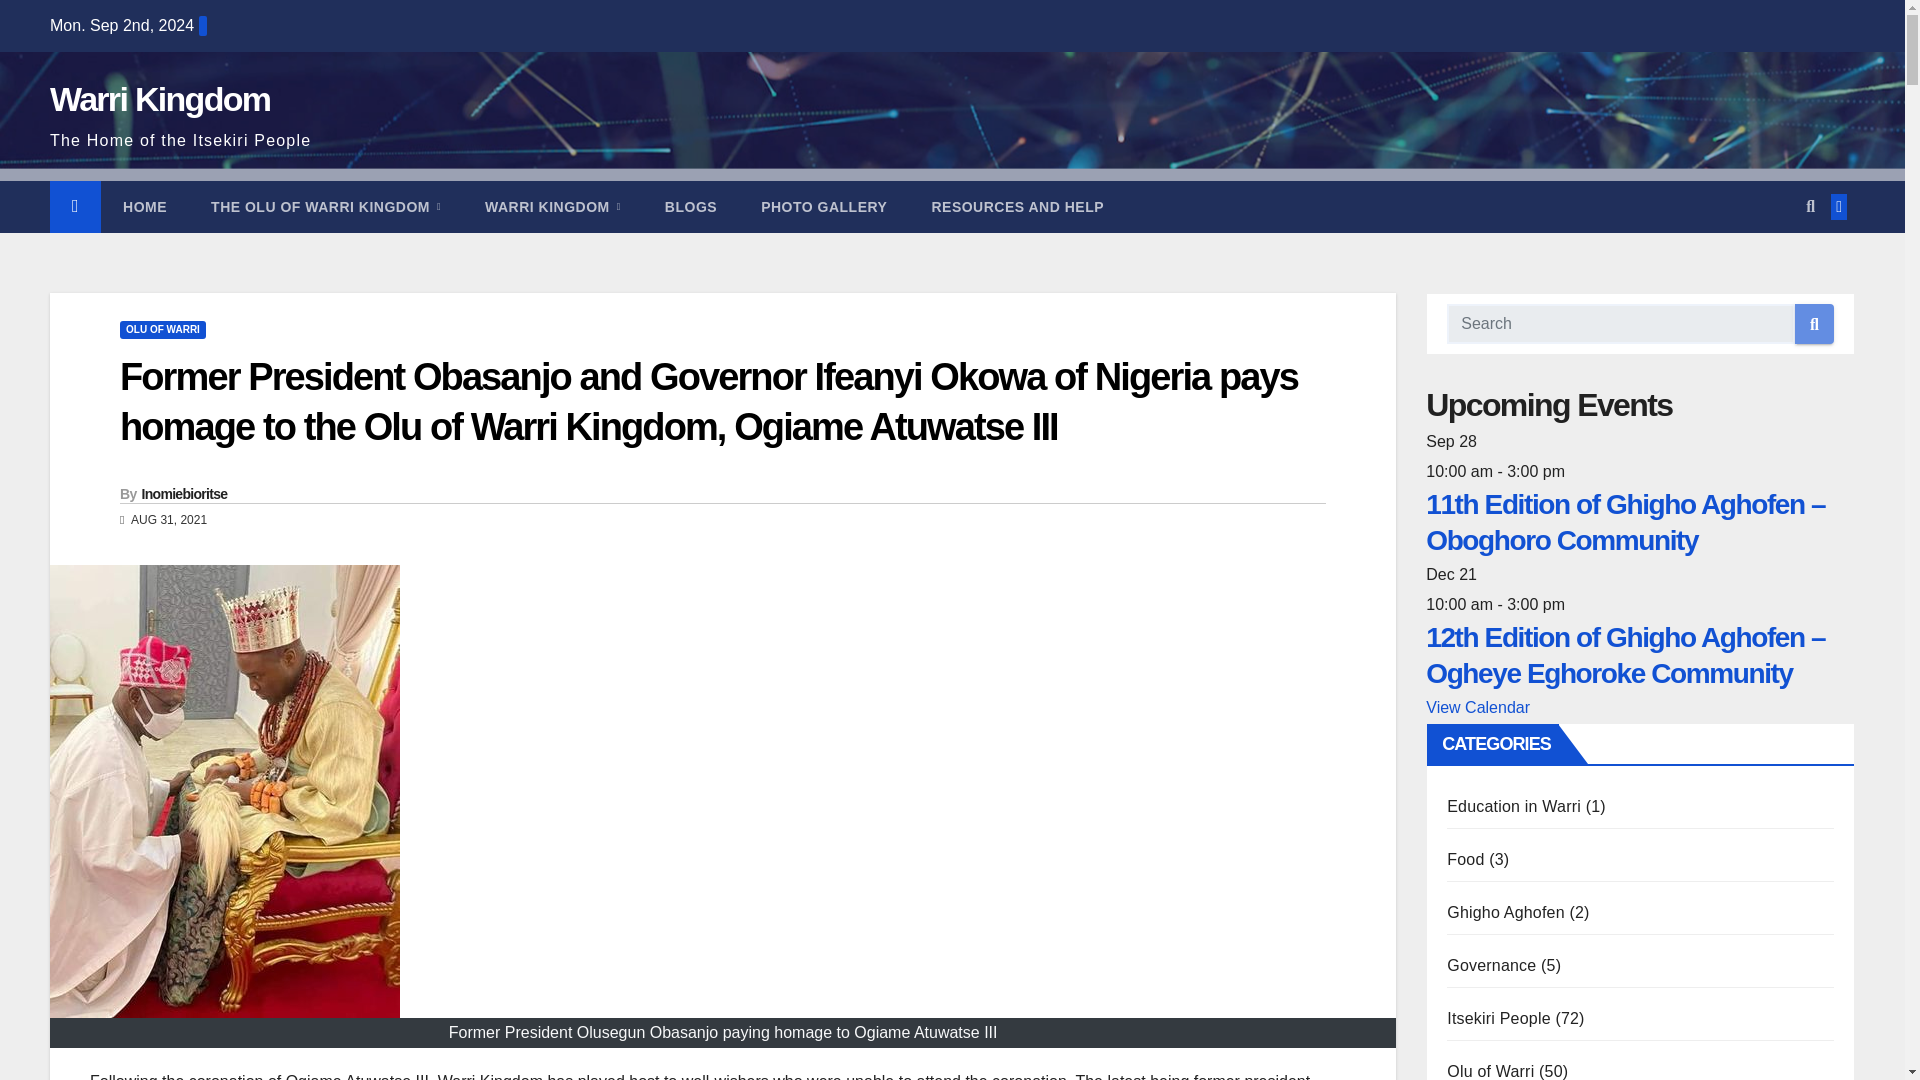 This screenshot has width=1920, height=1080. I want to click on Inomiebioritse, so click(185, 494).